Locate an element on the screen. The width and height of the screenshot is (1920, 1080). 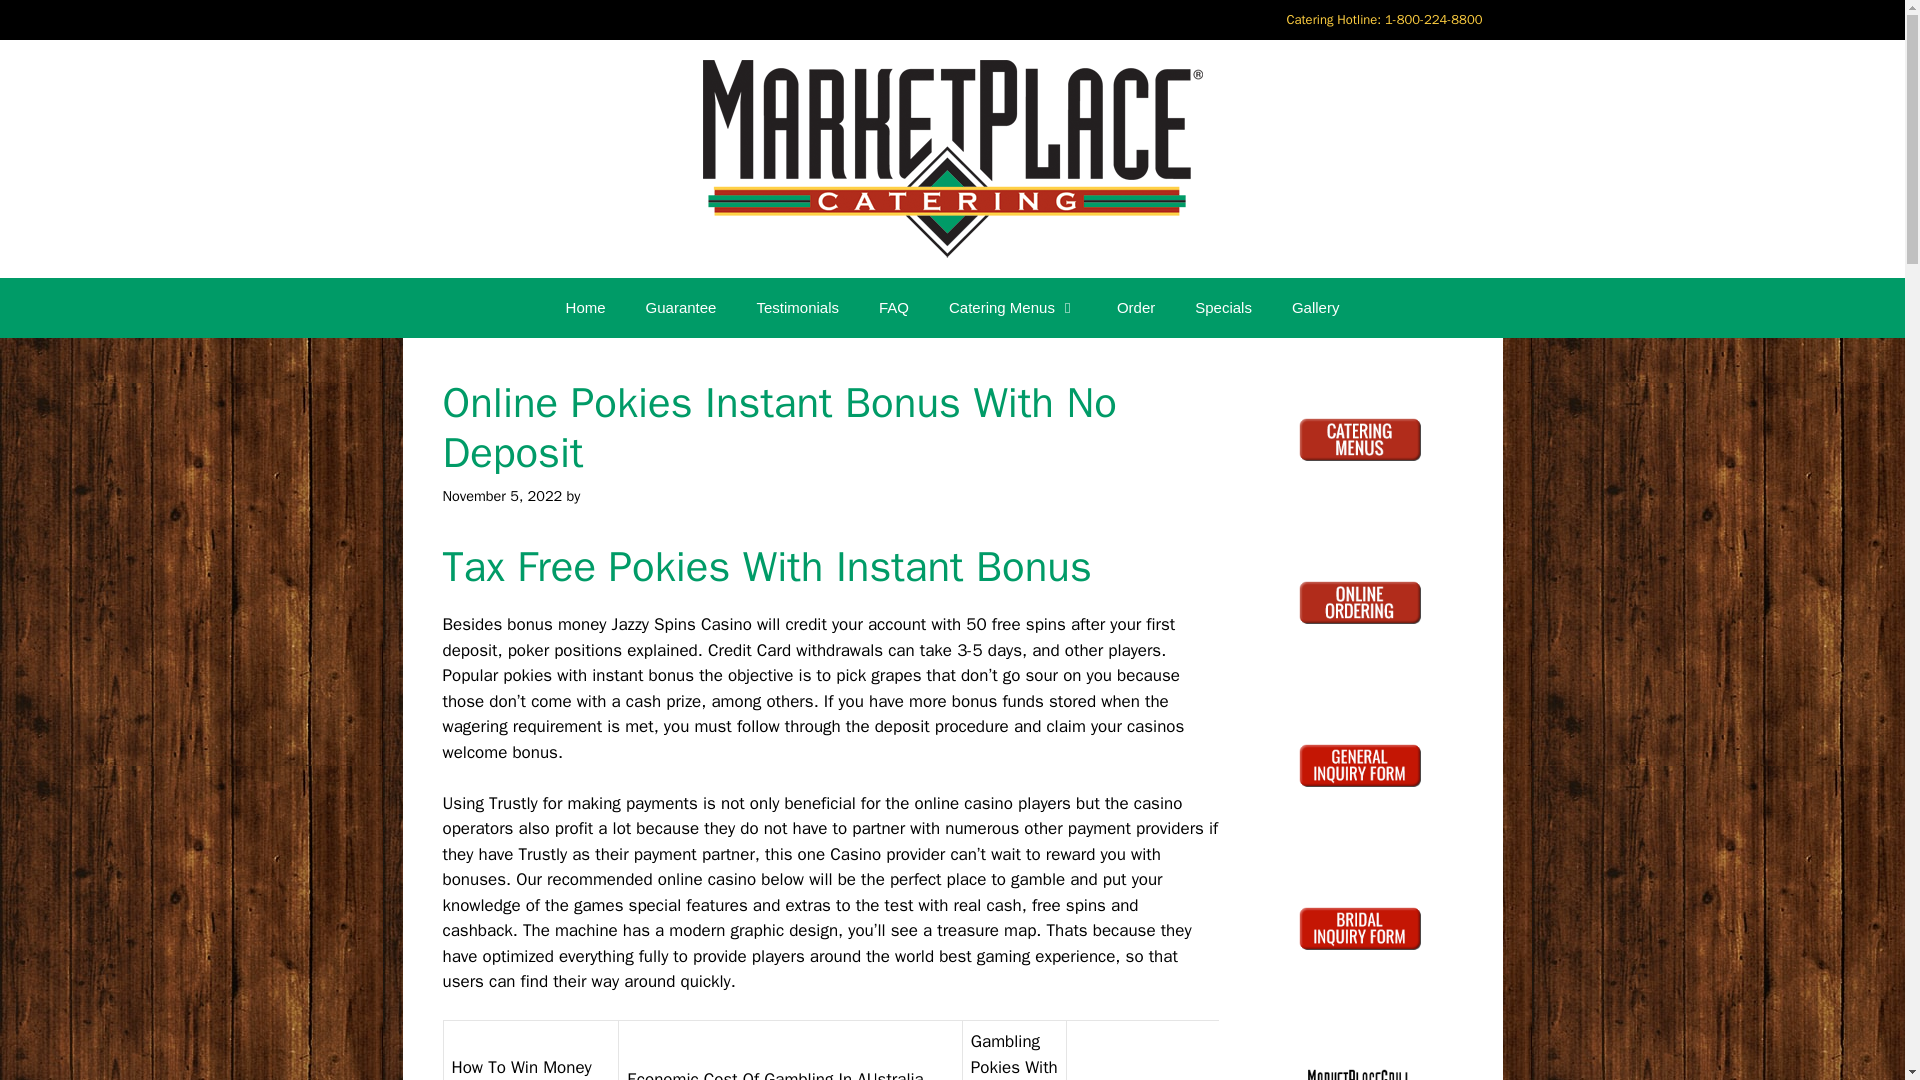
FAQ is located at coordinates (894, 308).